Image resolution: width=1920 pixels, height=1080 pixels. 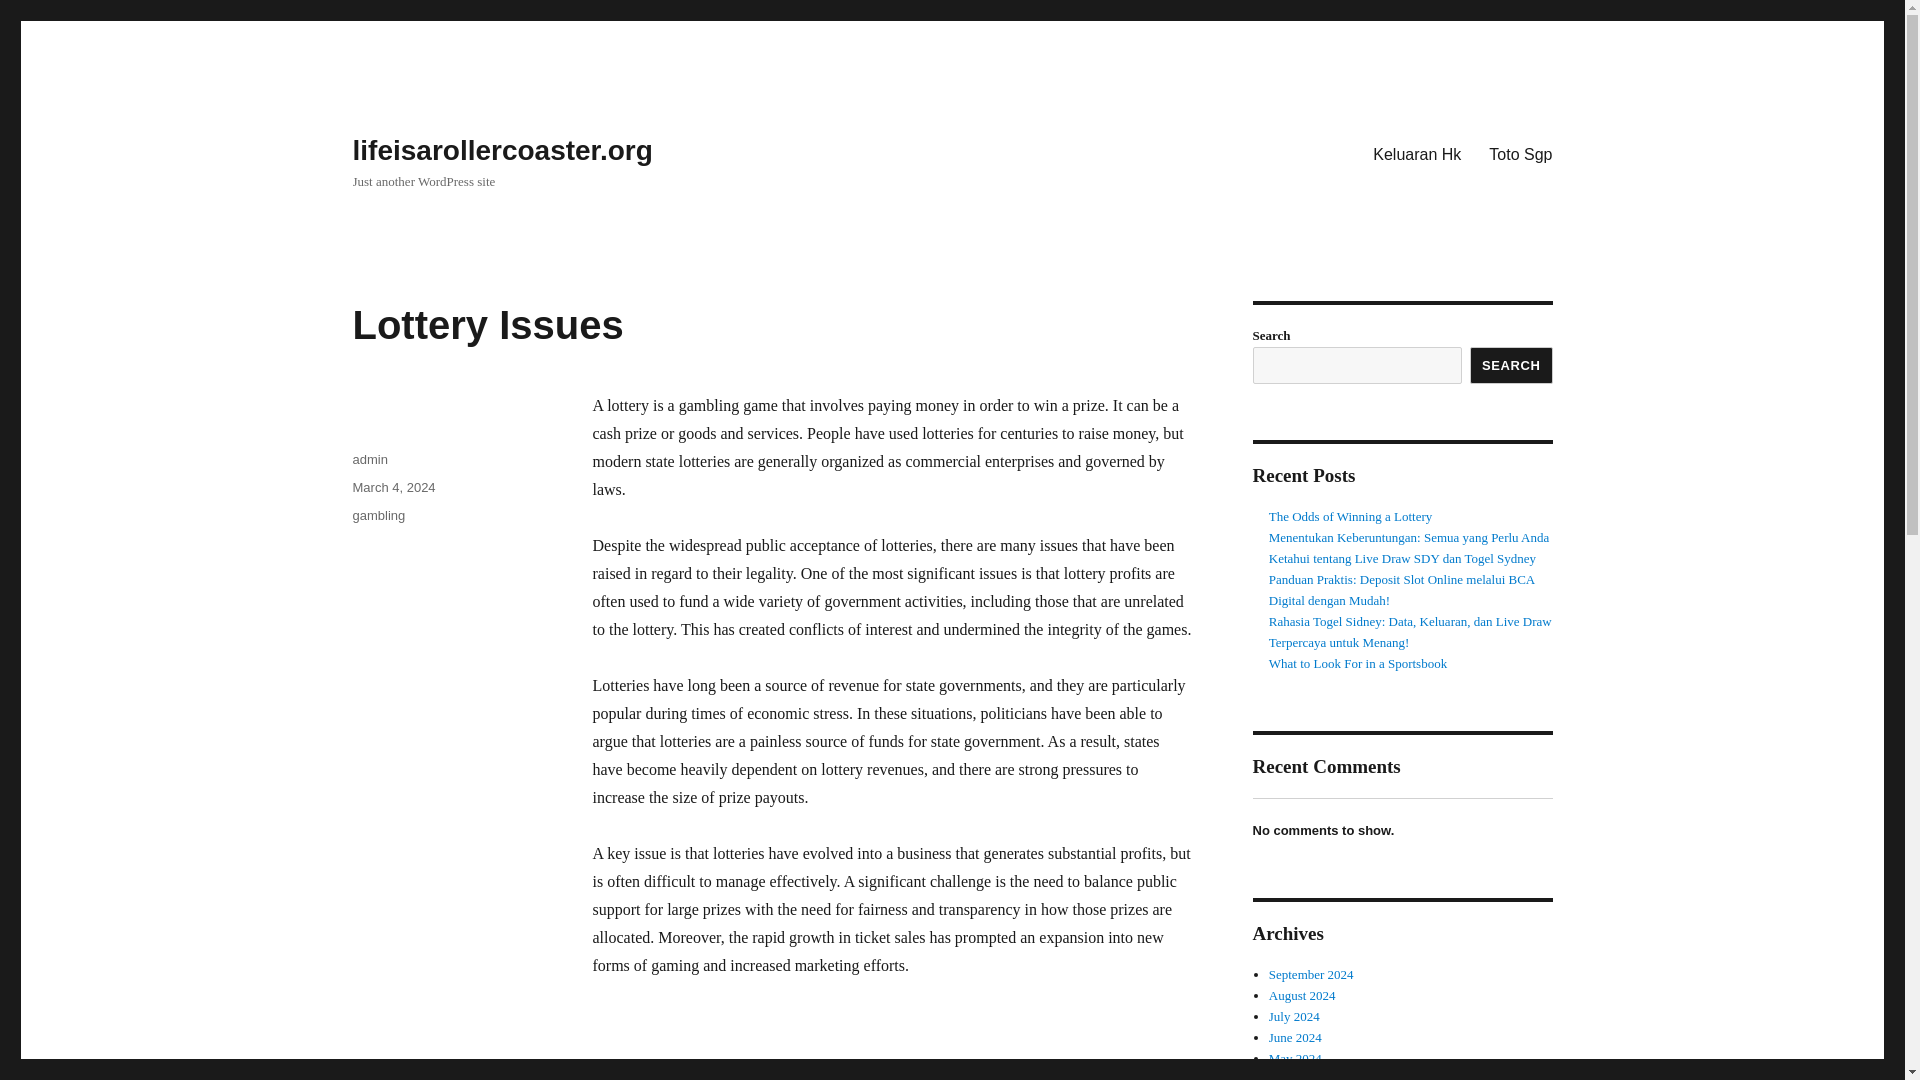 I want to click on July 2024, so click(x=1294, y=1016).